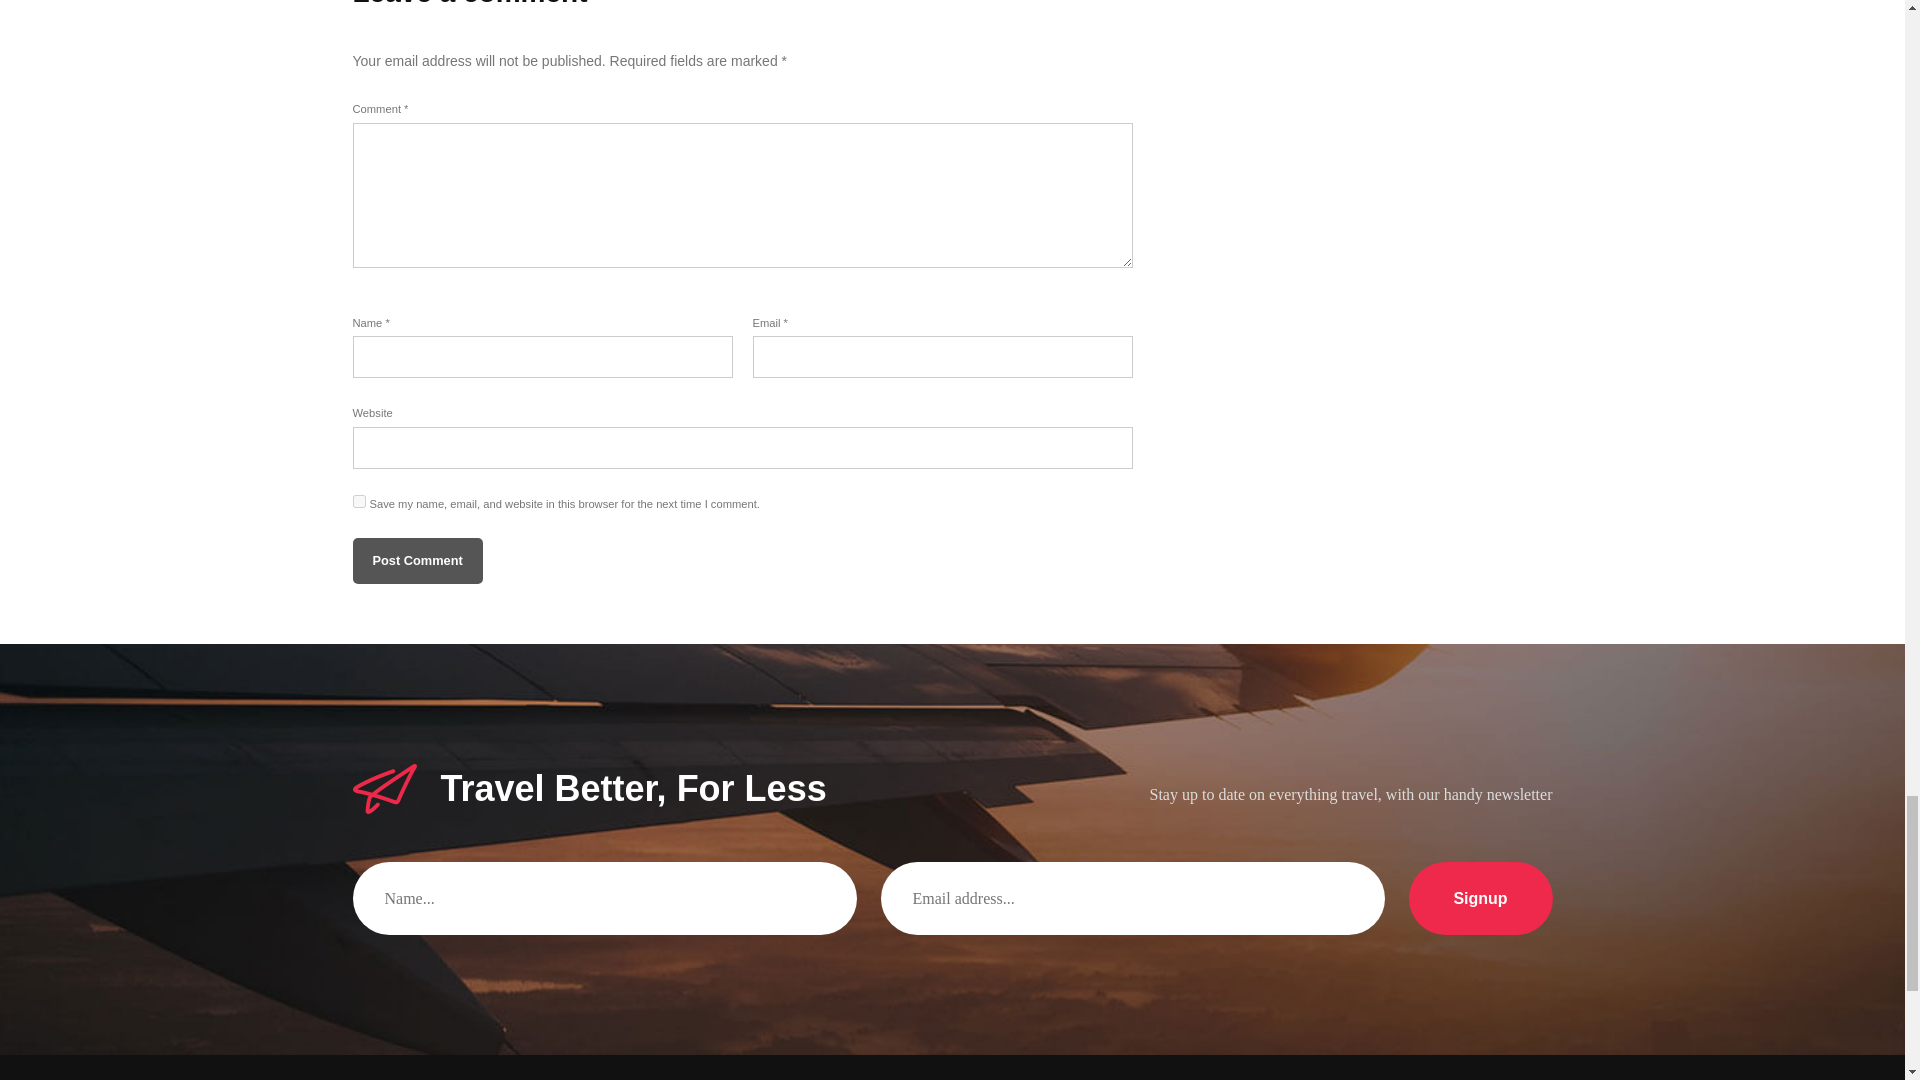 The height and width of the screenshot is (1080, 1920). Describe the element at coordinates (1479, 898) in the screenshot. I see `Signup` at that location.